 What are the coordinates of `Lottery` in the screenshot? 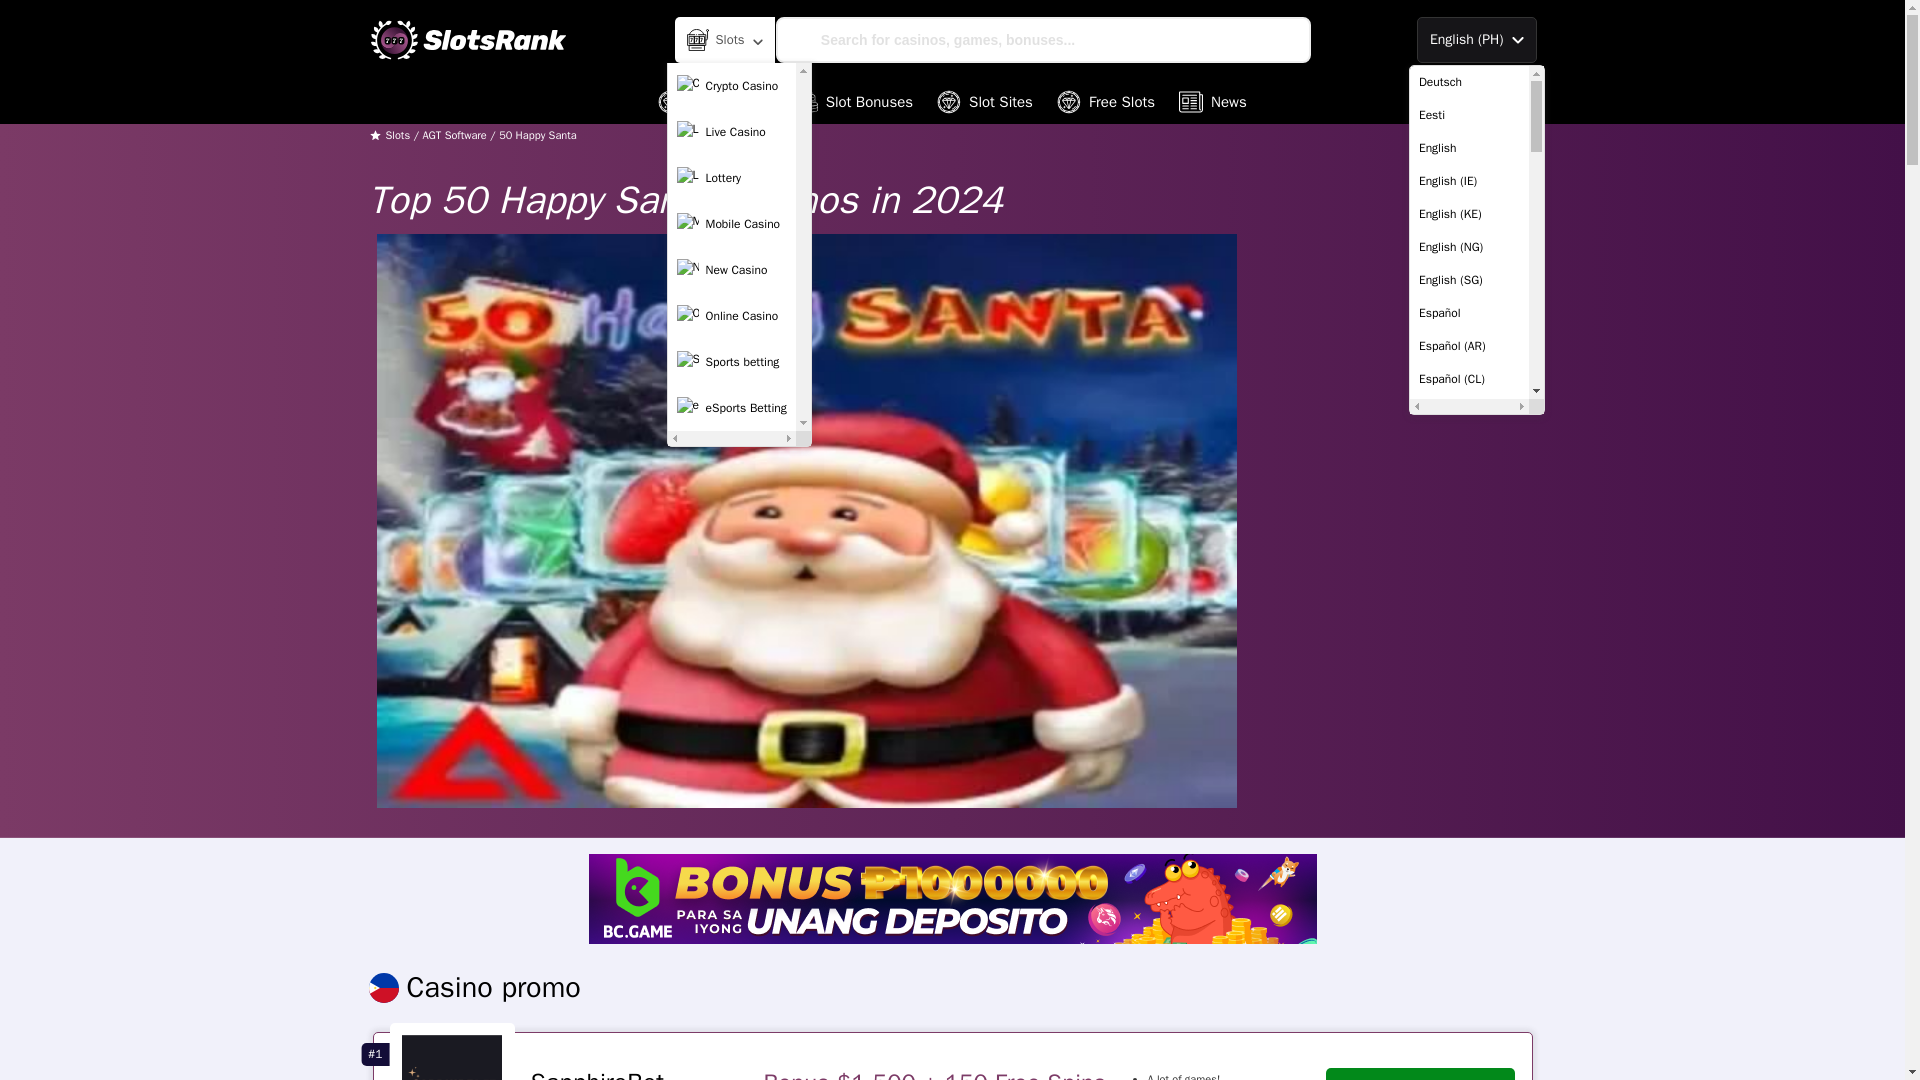 It's located at (732, 177).